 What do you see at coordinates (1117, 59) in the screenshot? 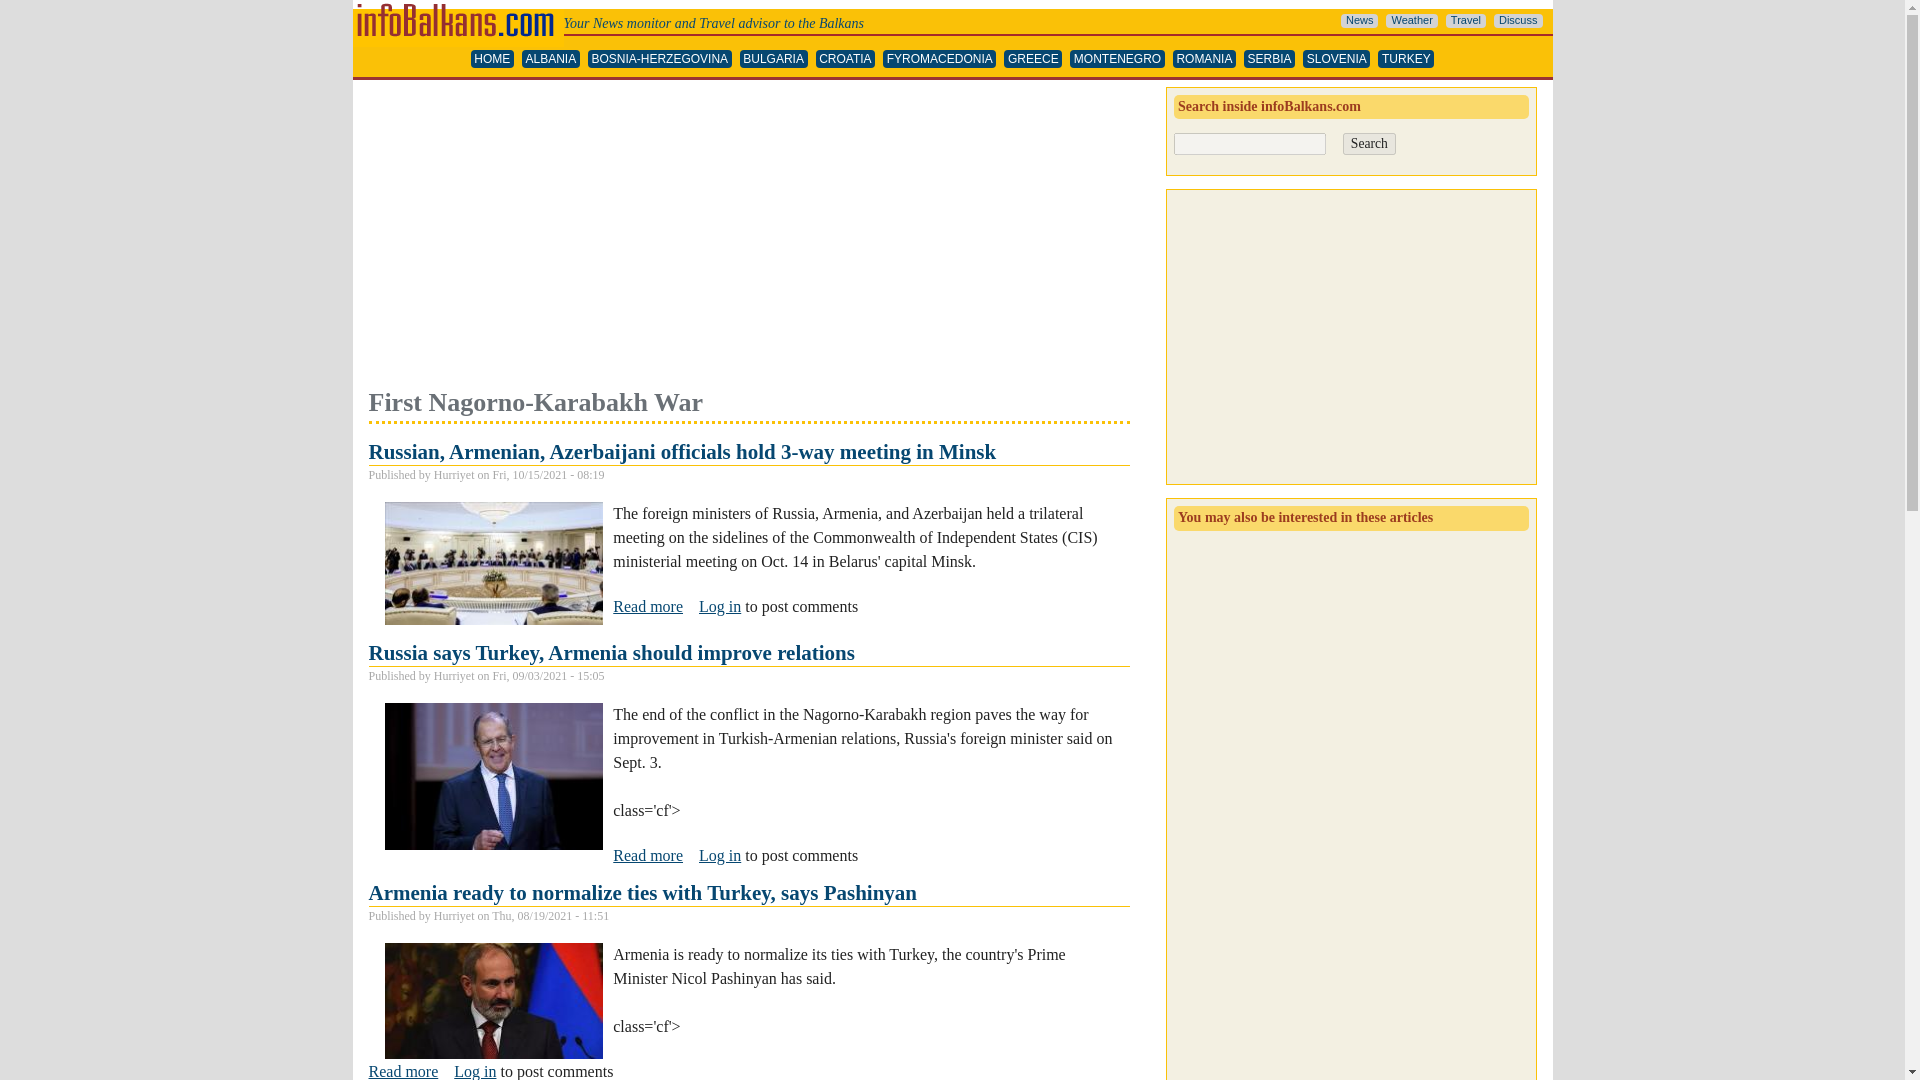
I see `MONTENEGRO` at bounding box center [1117, 59].